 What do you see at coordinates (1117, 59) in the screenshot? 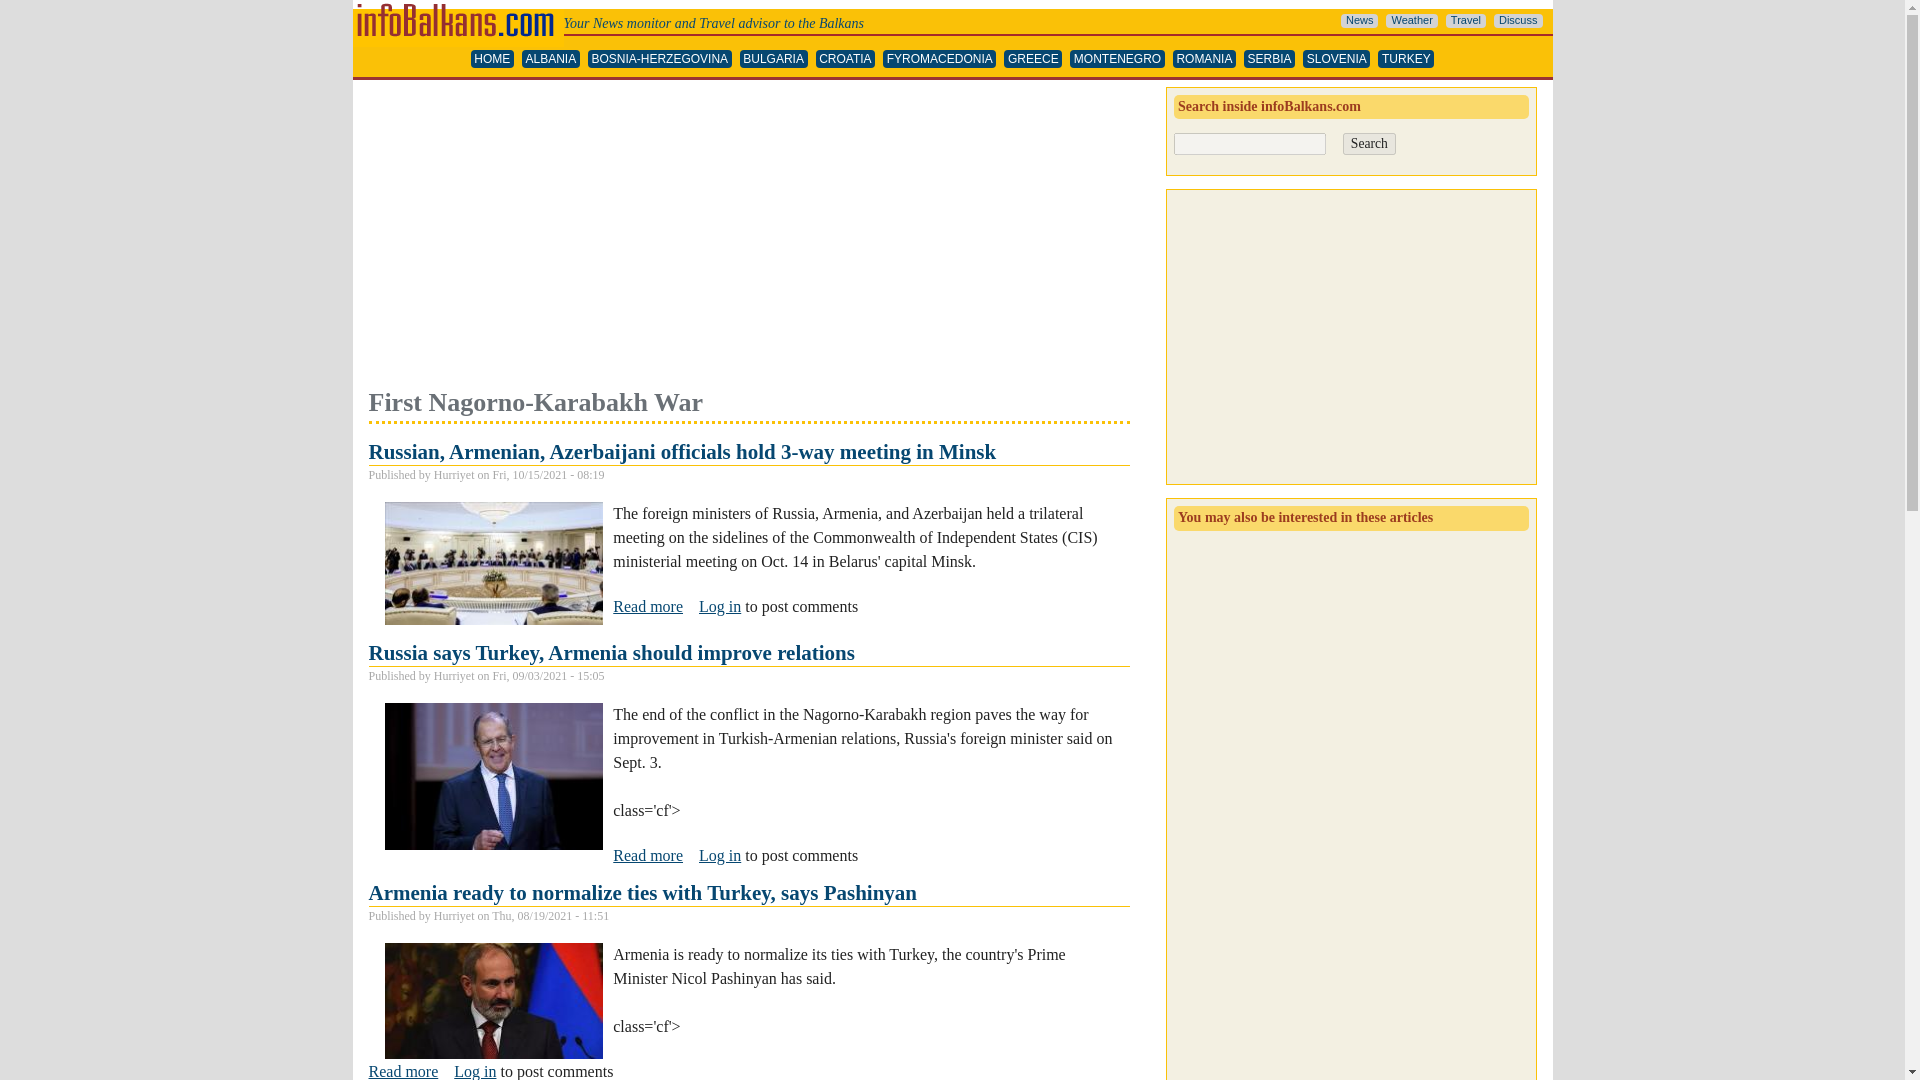
I see `MONTENEGRO` at bounding box center [1117, 59].